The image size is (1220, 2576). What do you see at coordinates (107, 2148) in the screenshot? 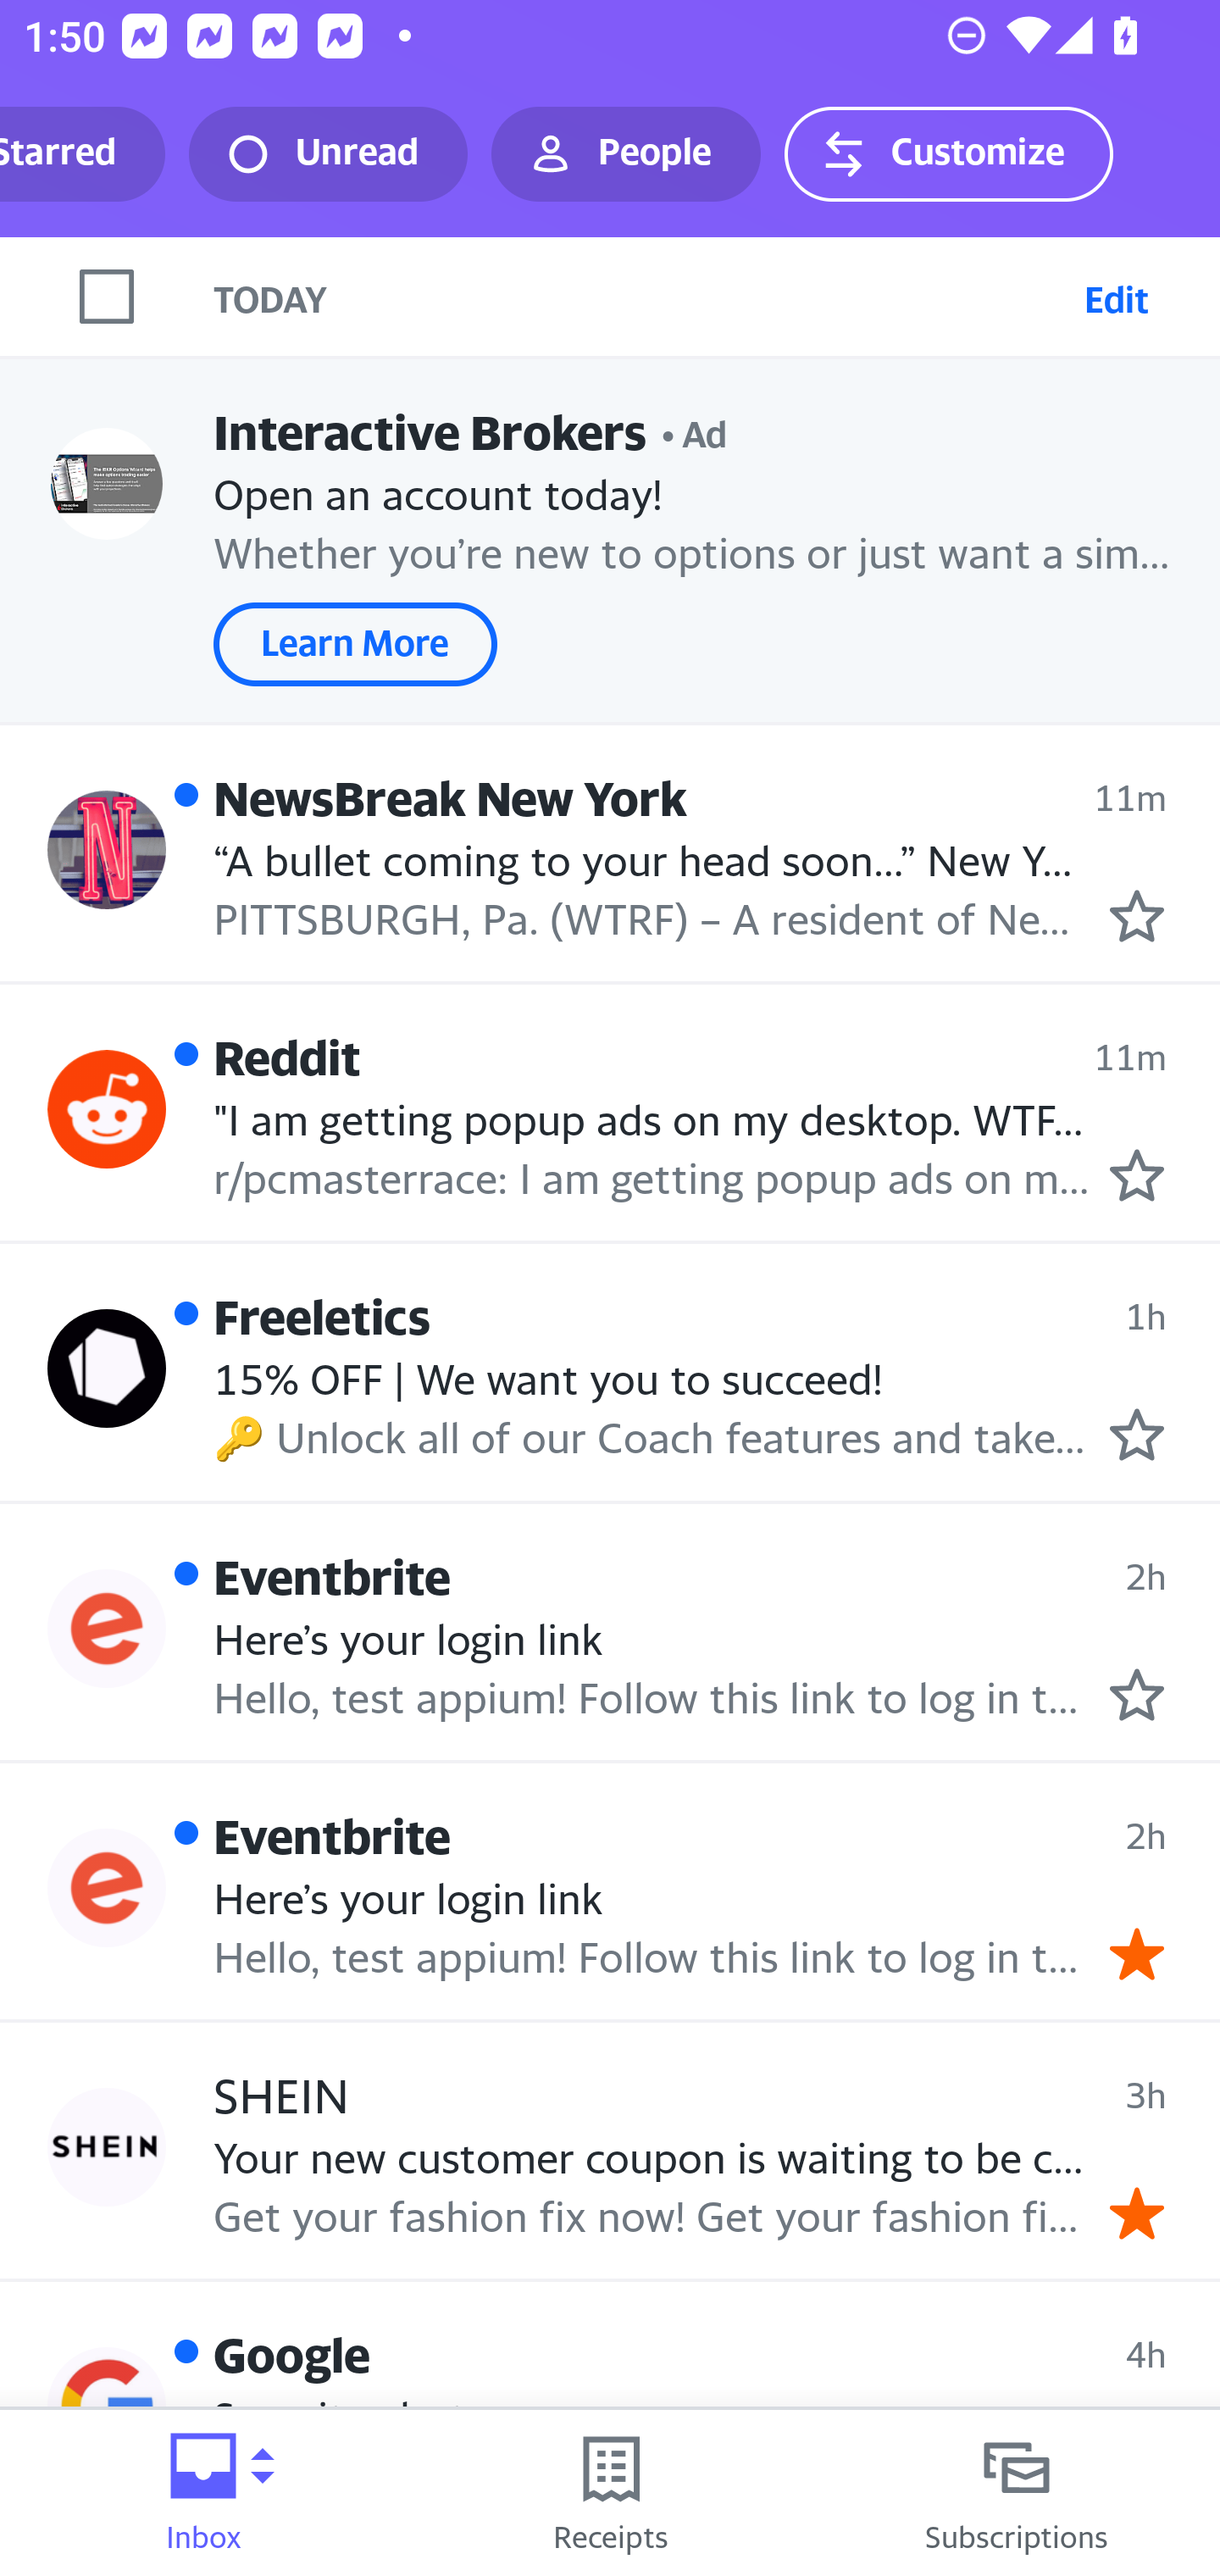
I see `Profile
SHEIN` at bounding box center [107, 2148].